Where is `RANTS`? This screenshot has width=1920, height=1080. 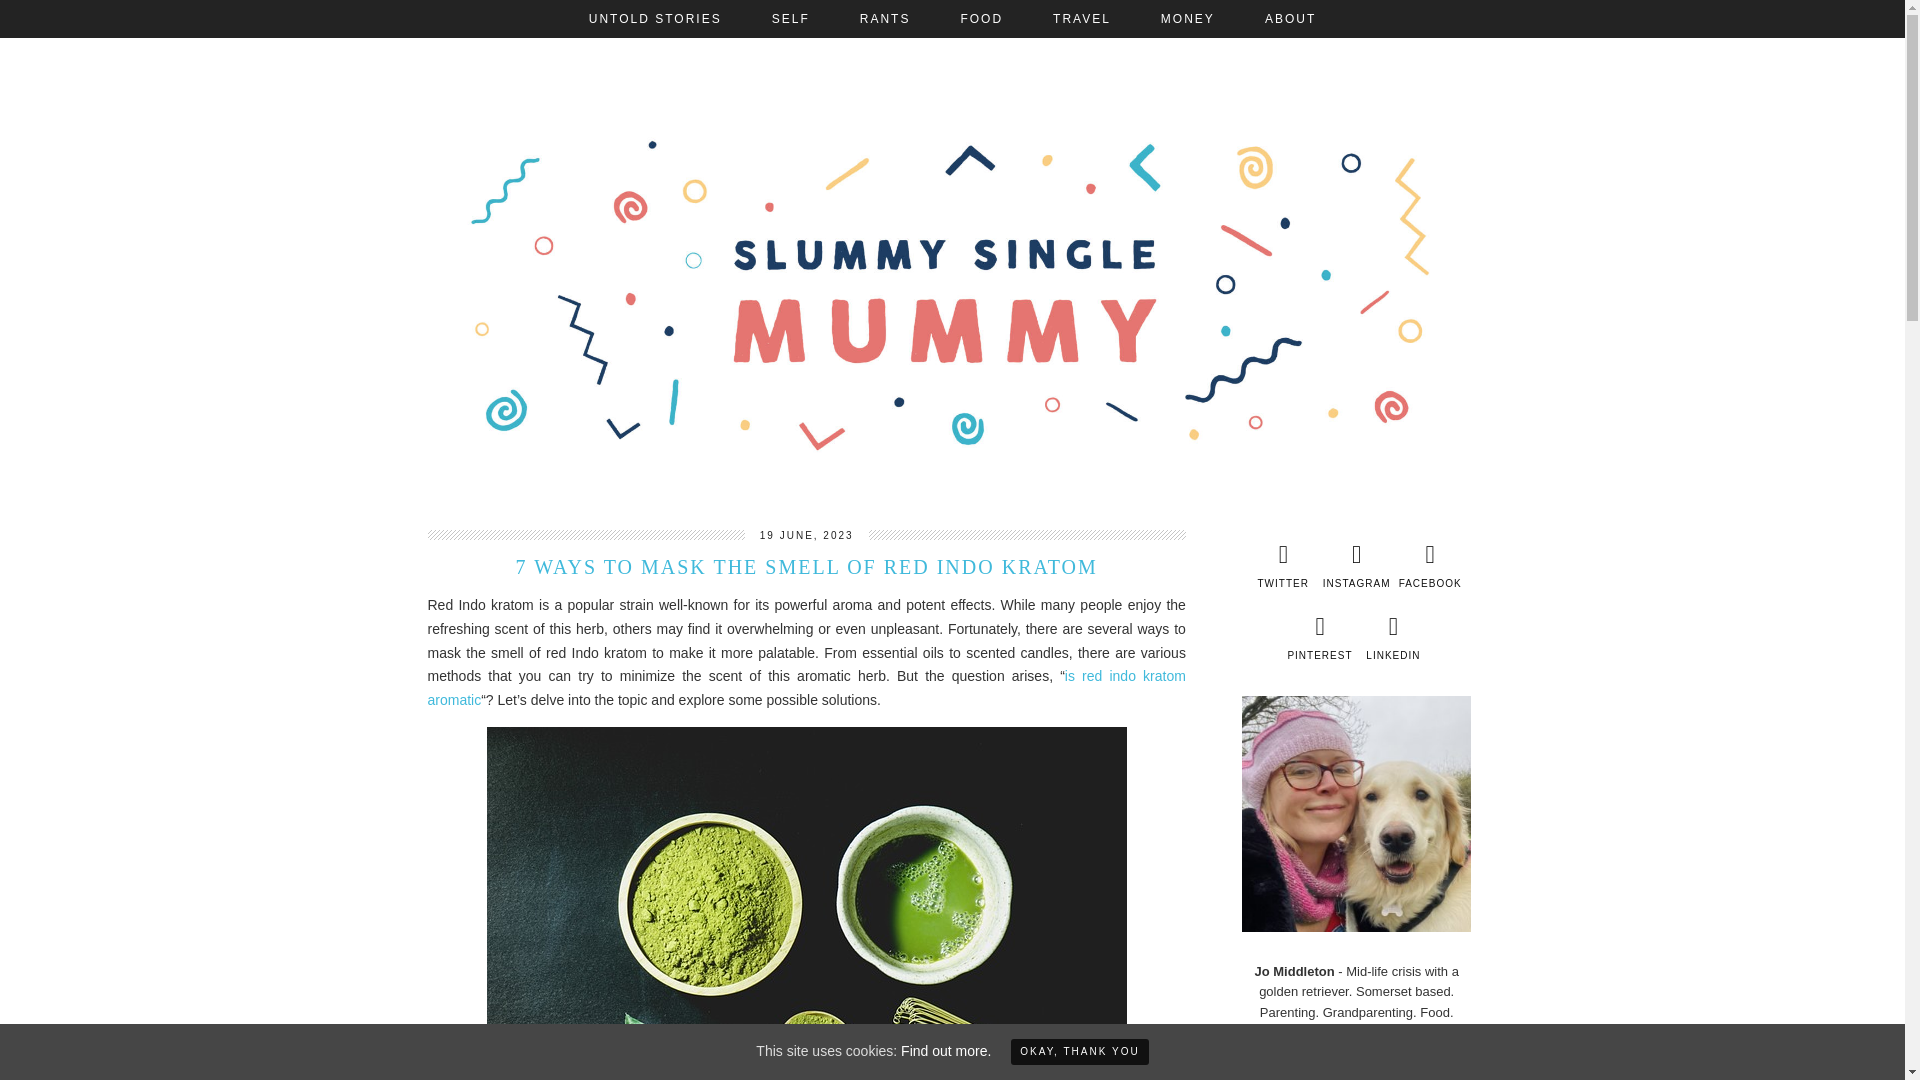 RANTS is located at coordinates (886, 18).